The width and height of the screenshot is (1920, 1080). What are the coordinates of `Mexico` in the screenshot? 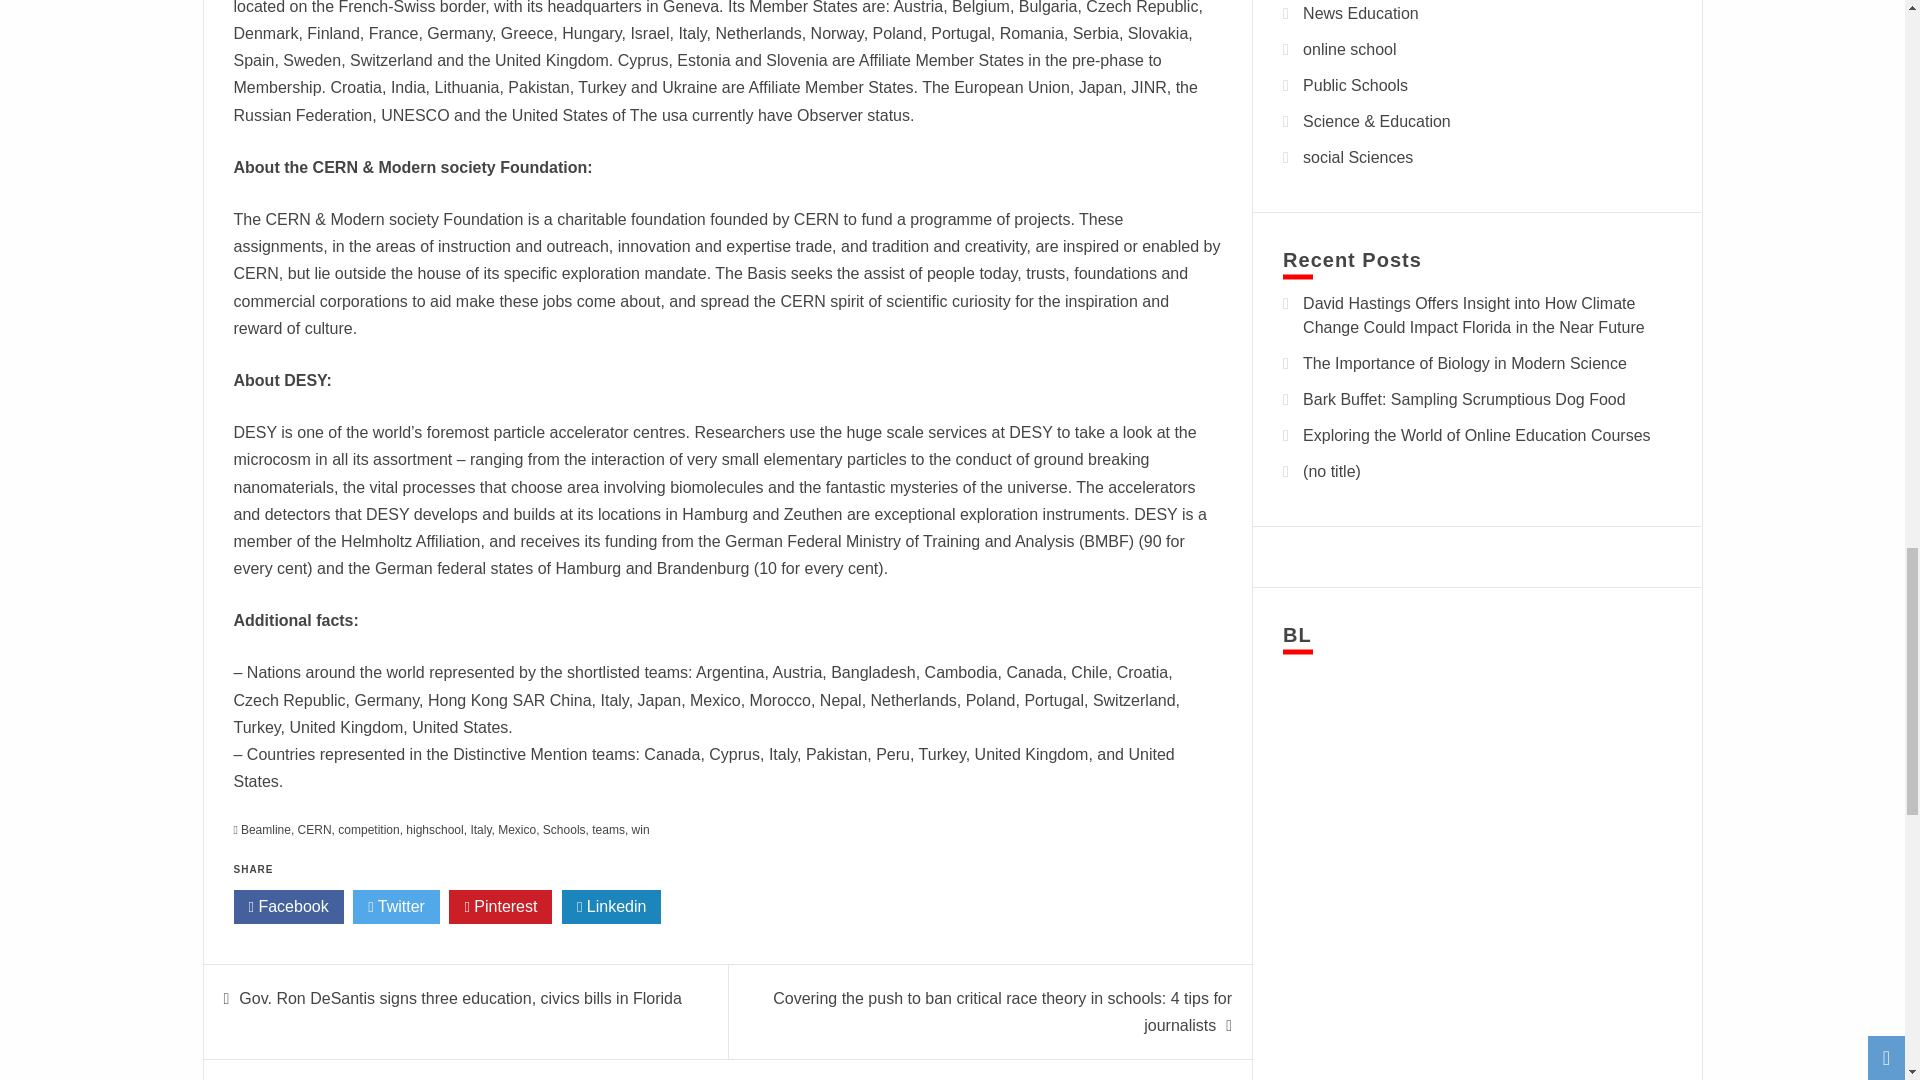 It's located at (516, 830).